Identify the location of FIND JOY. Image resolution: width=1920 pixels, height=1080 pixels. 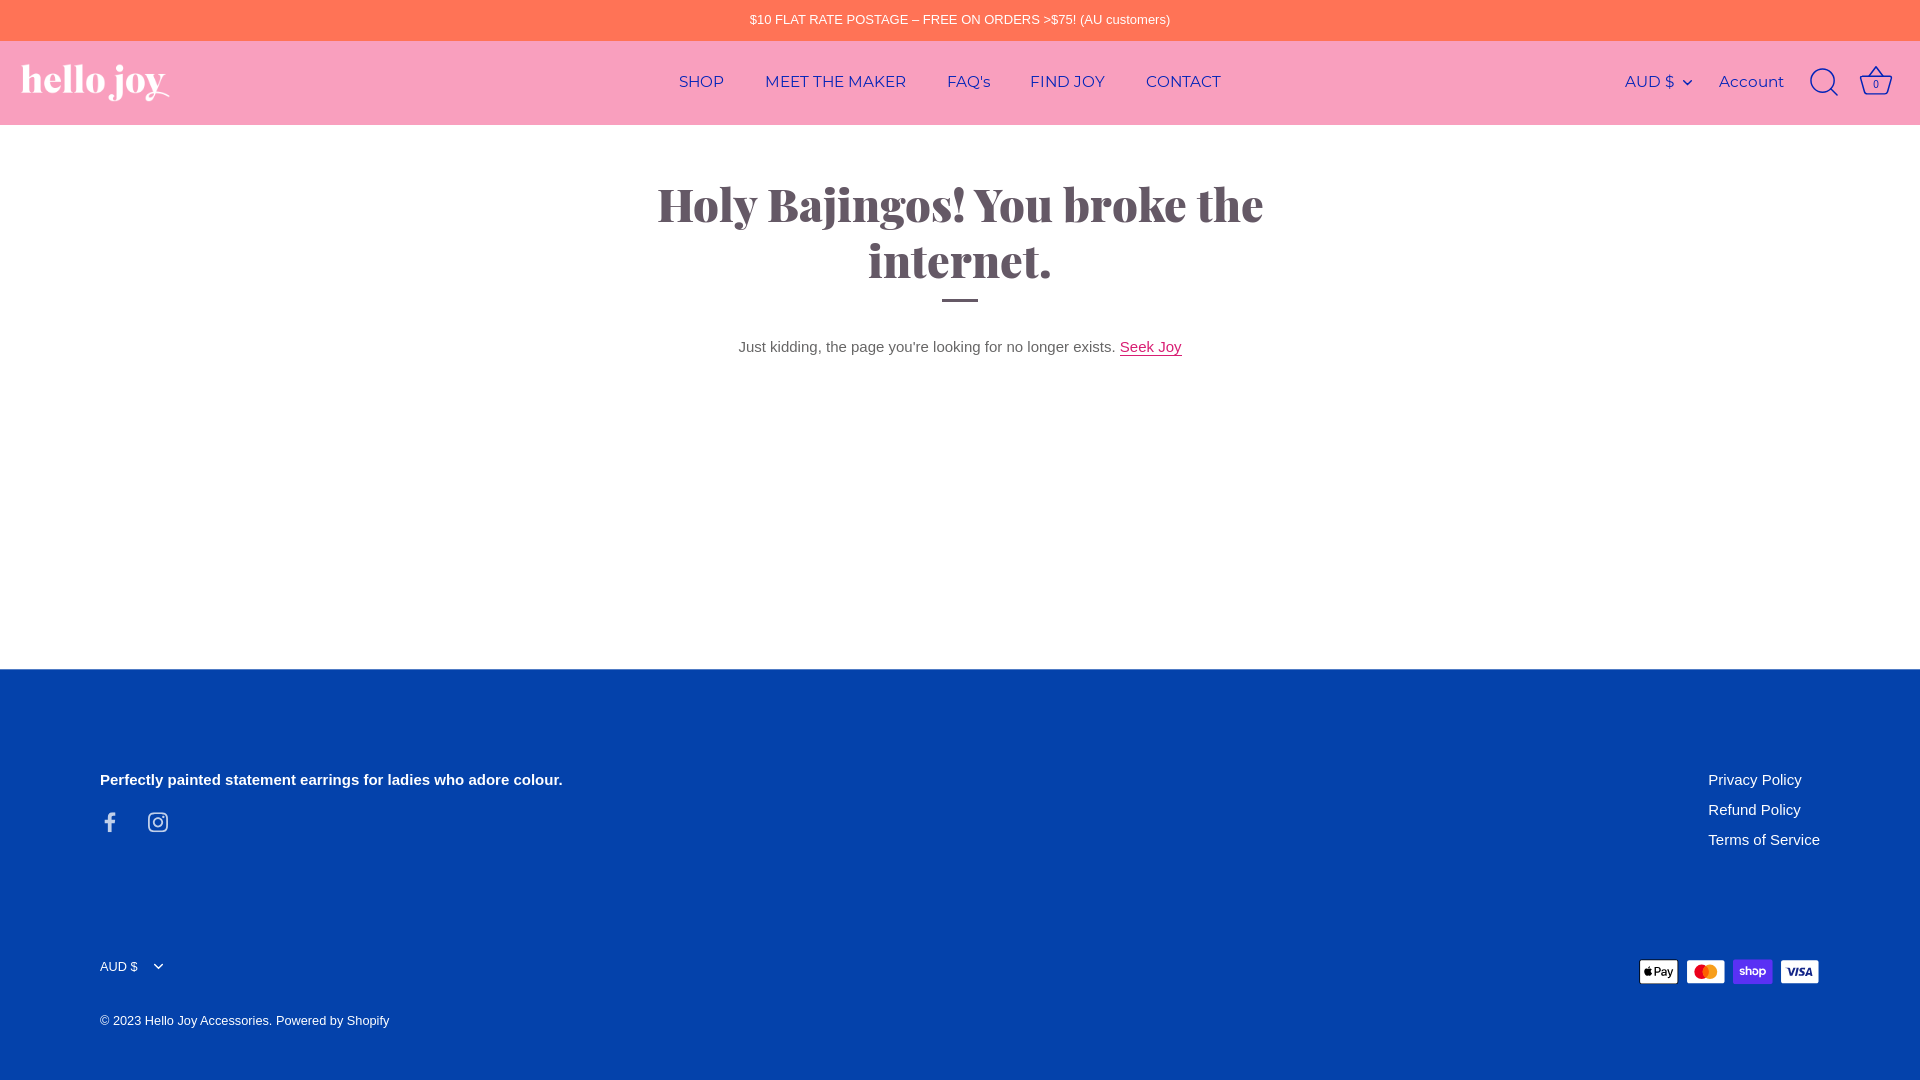
(1068, 83).